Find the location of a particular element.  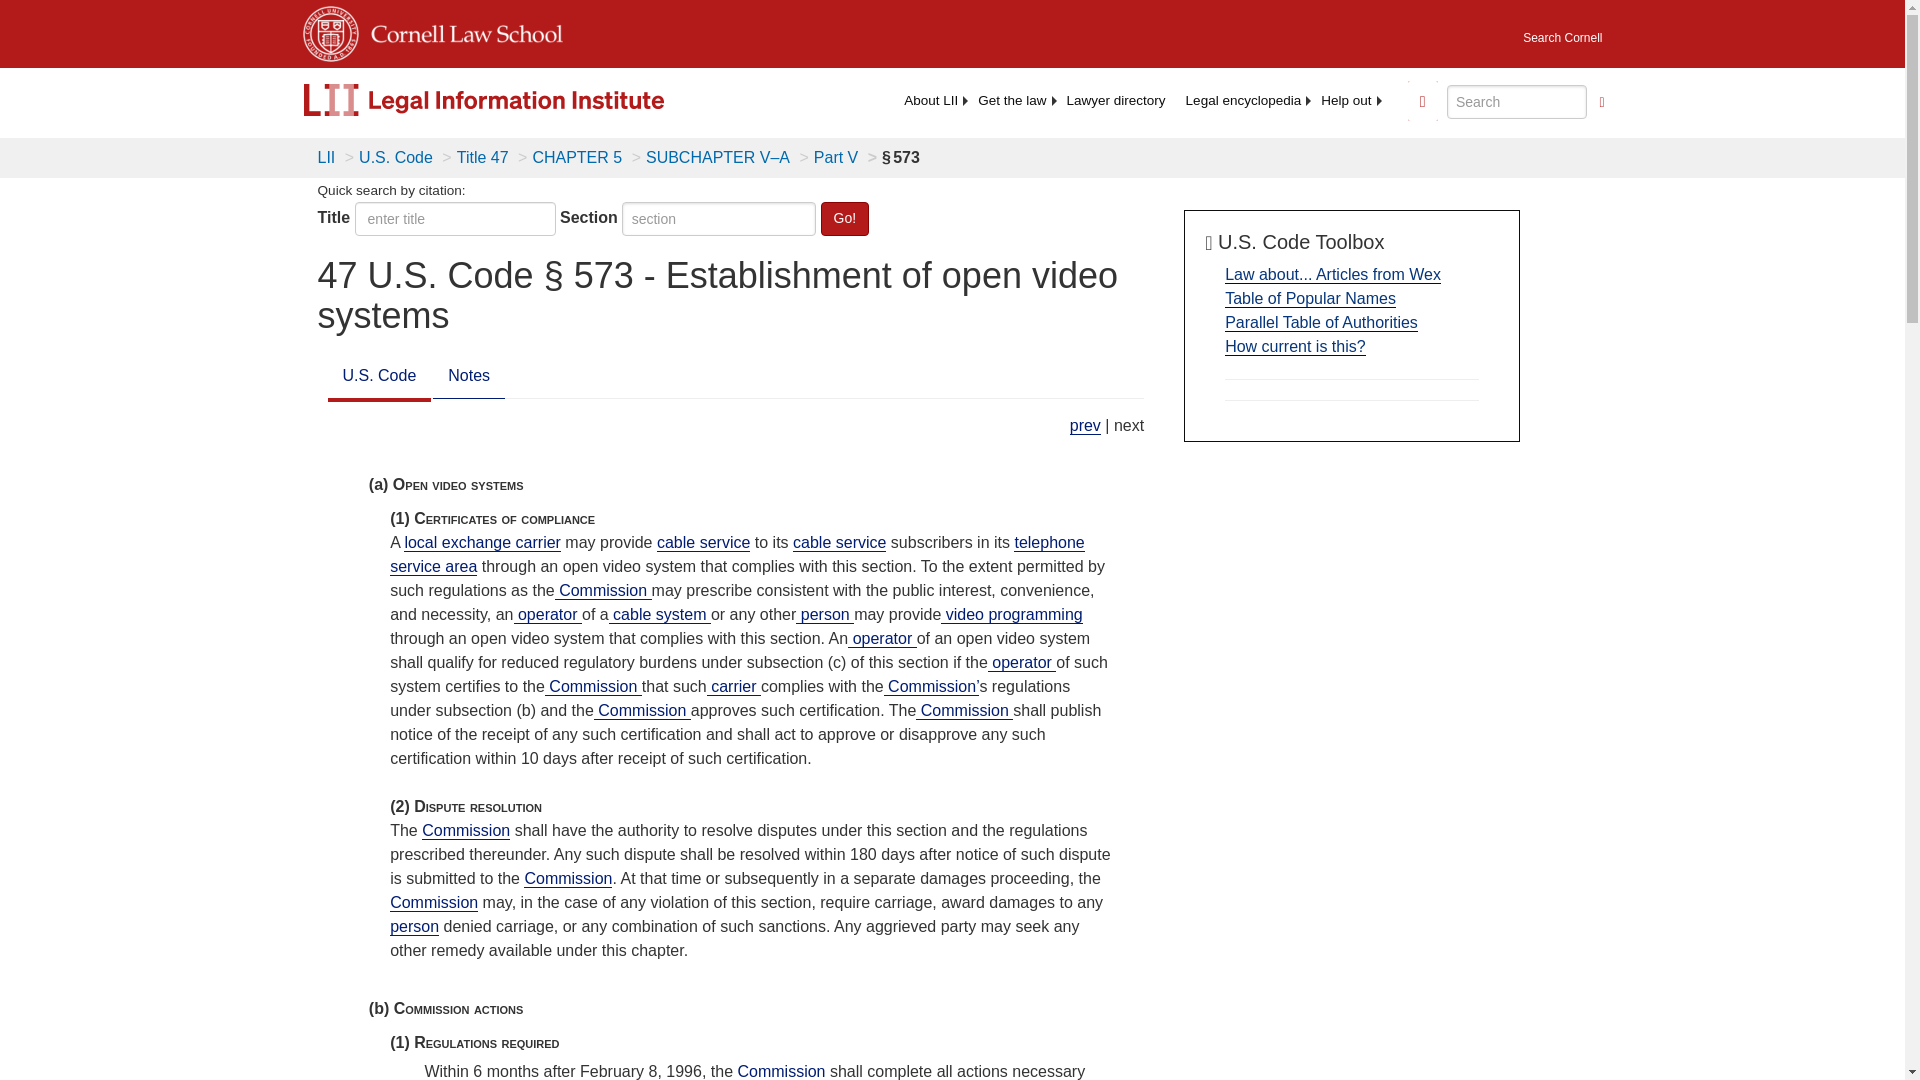

US Code Title number is located at coordinates (456, 218).